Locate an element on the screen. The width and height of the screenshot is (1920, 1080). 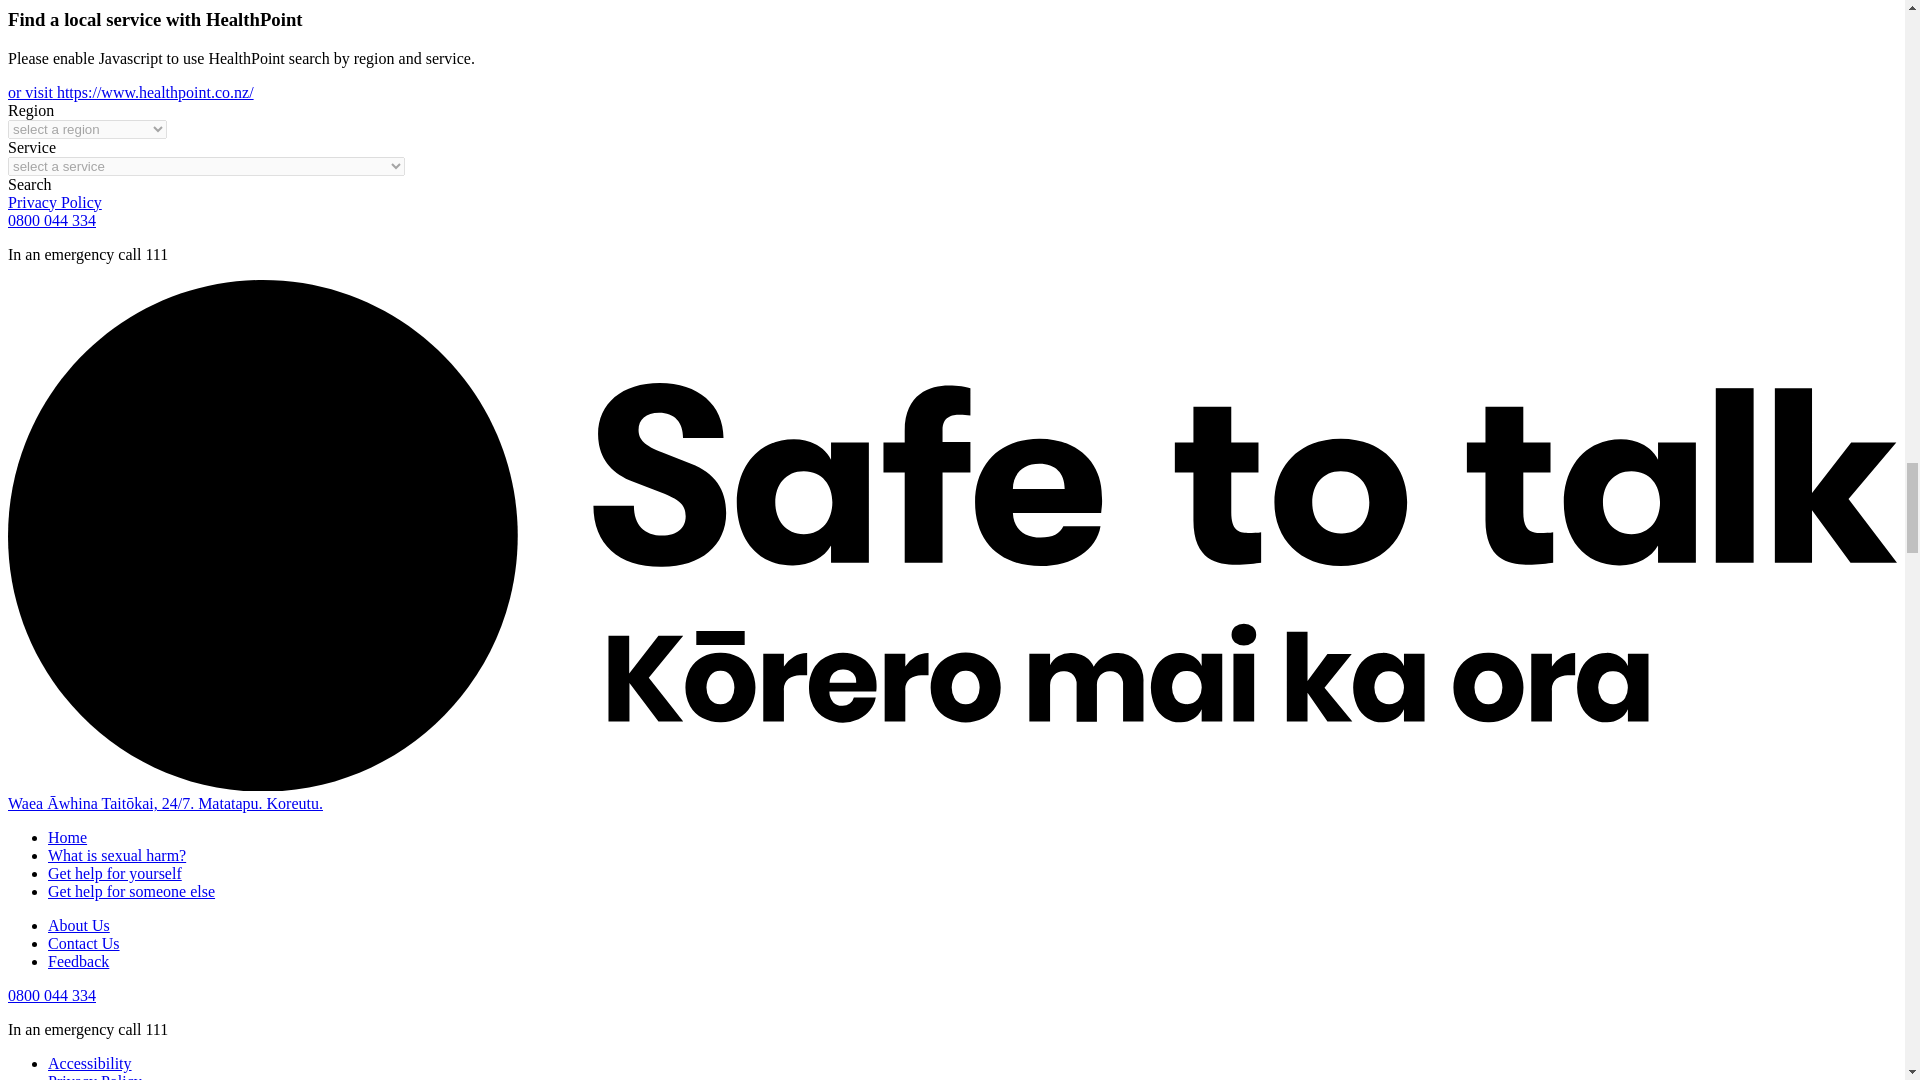
Contact Us is located at coordinates (84, 943).